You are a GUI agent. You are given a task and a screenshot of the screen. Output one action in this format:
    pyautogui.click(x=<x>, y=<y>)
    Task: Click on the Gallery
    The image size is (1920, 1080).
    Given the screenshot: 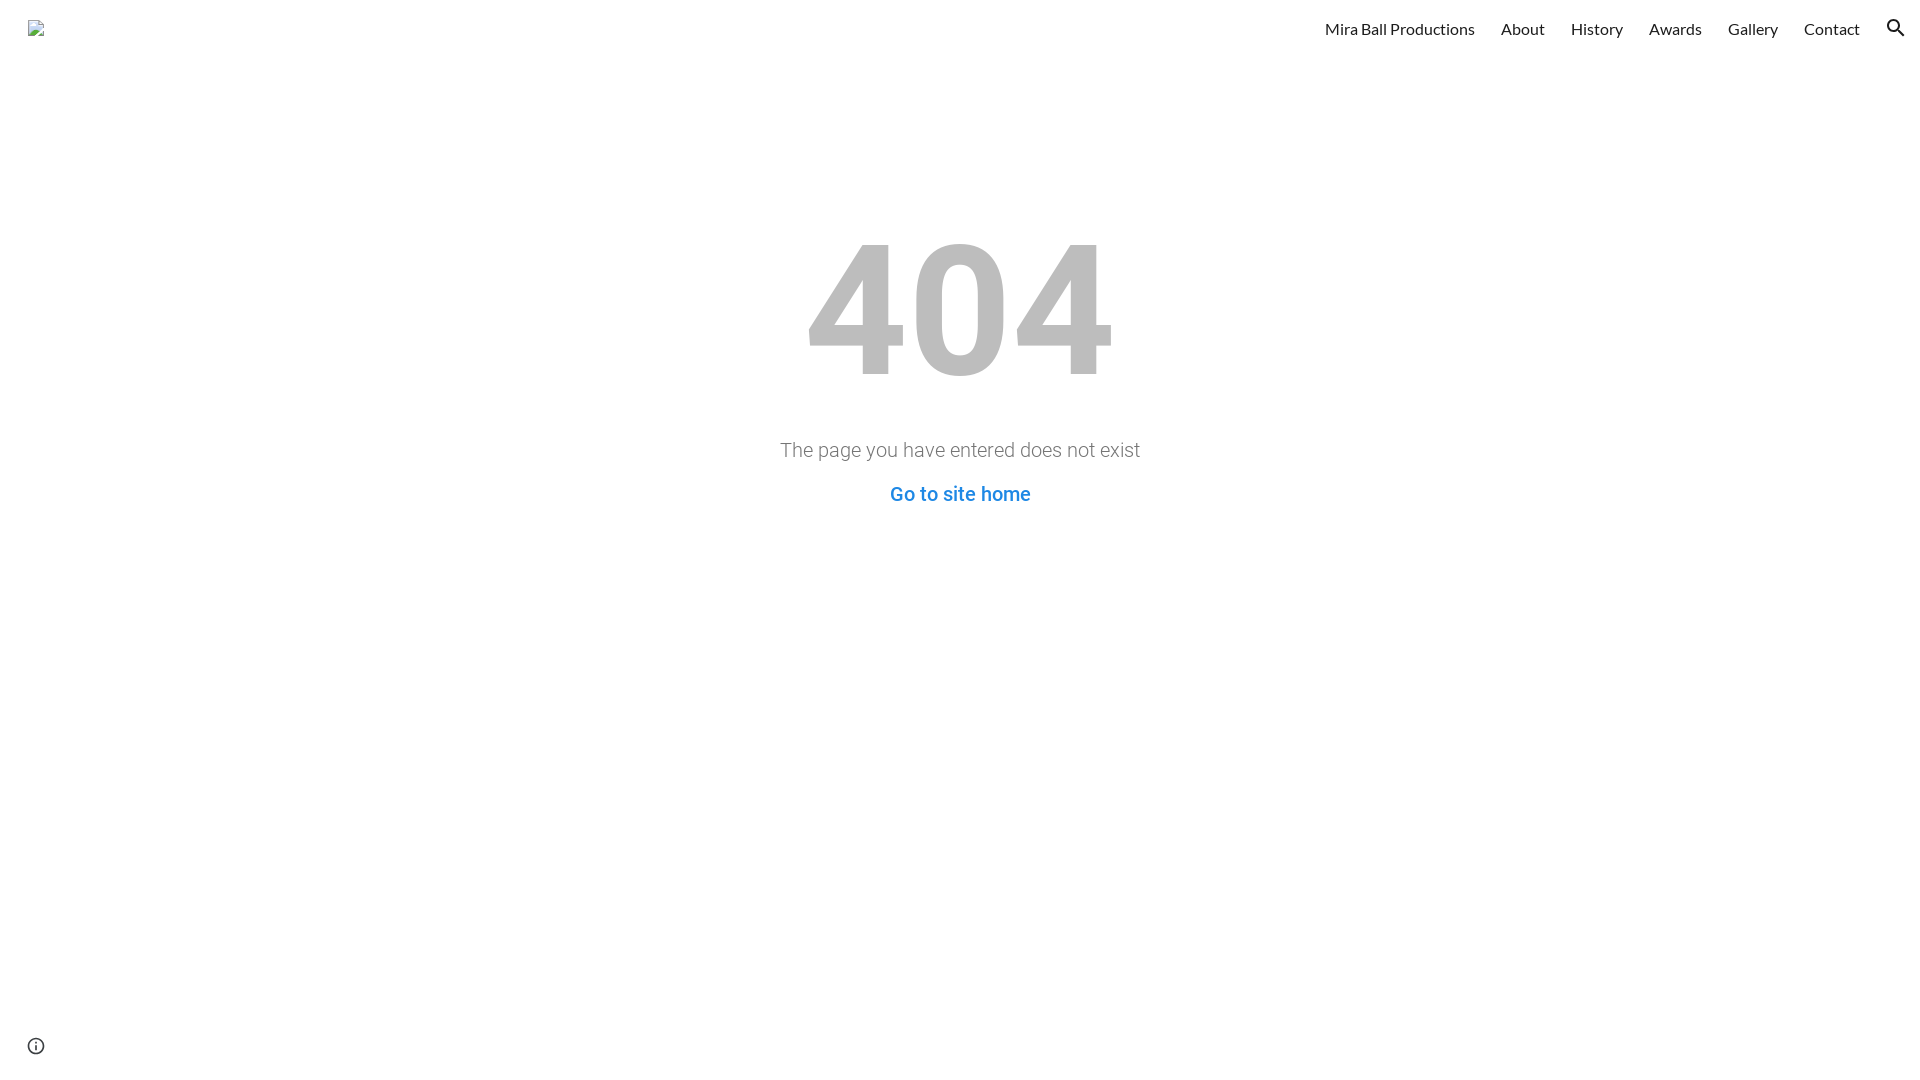 What is the action you would take?
    pyautogui.click(x=1753, y=28)
    